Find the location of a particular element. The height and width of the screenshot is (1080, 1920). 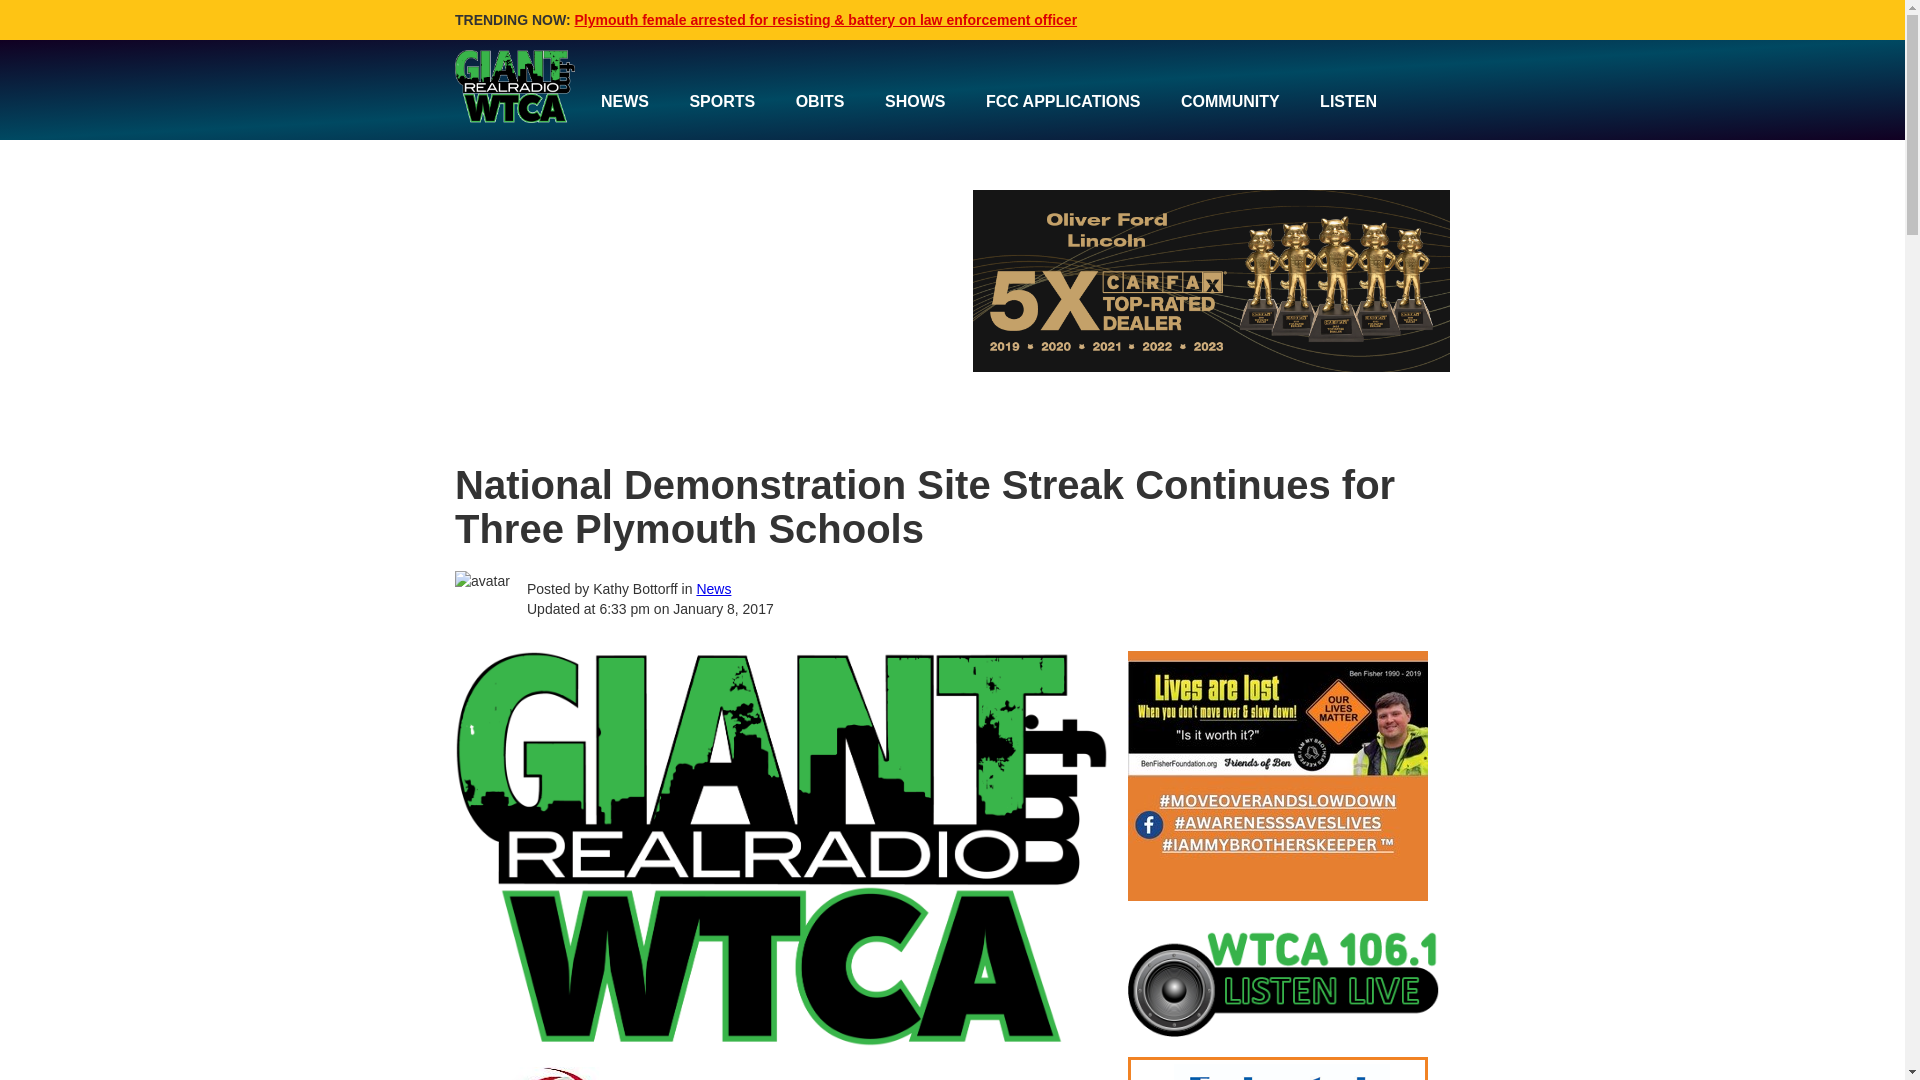

SPORTS is located at coordinates (722, 102).